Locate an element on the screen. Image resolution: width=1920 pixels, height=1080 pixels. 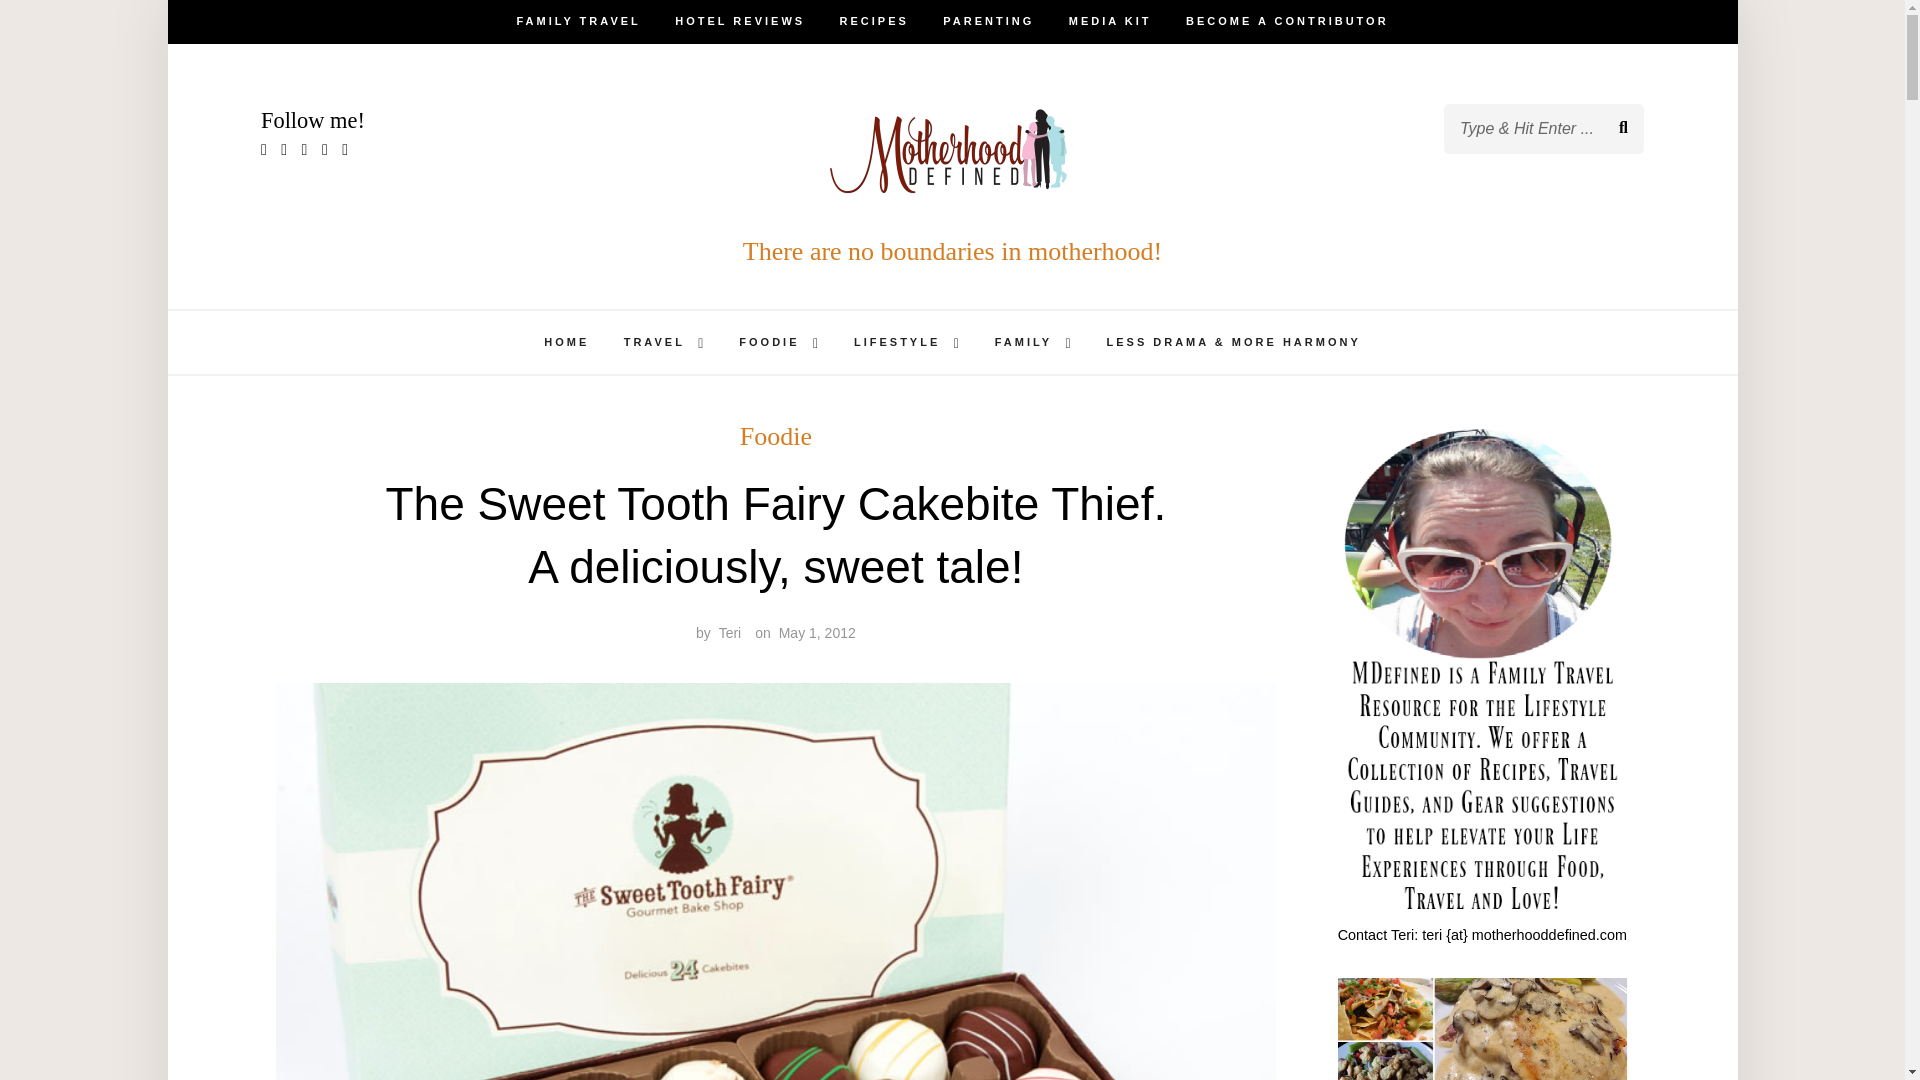
MEDIA KIT is located at coordinates (1110, 22).